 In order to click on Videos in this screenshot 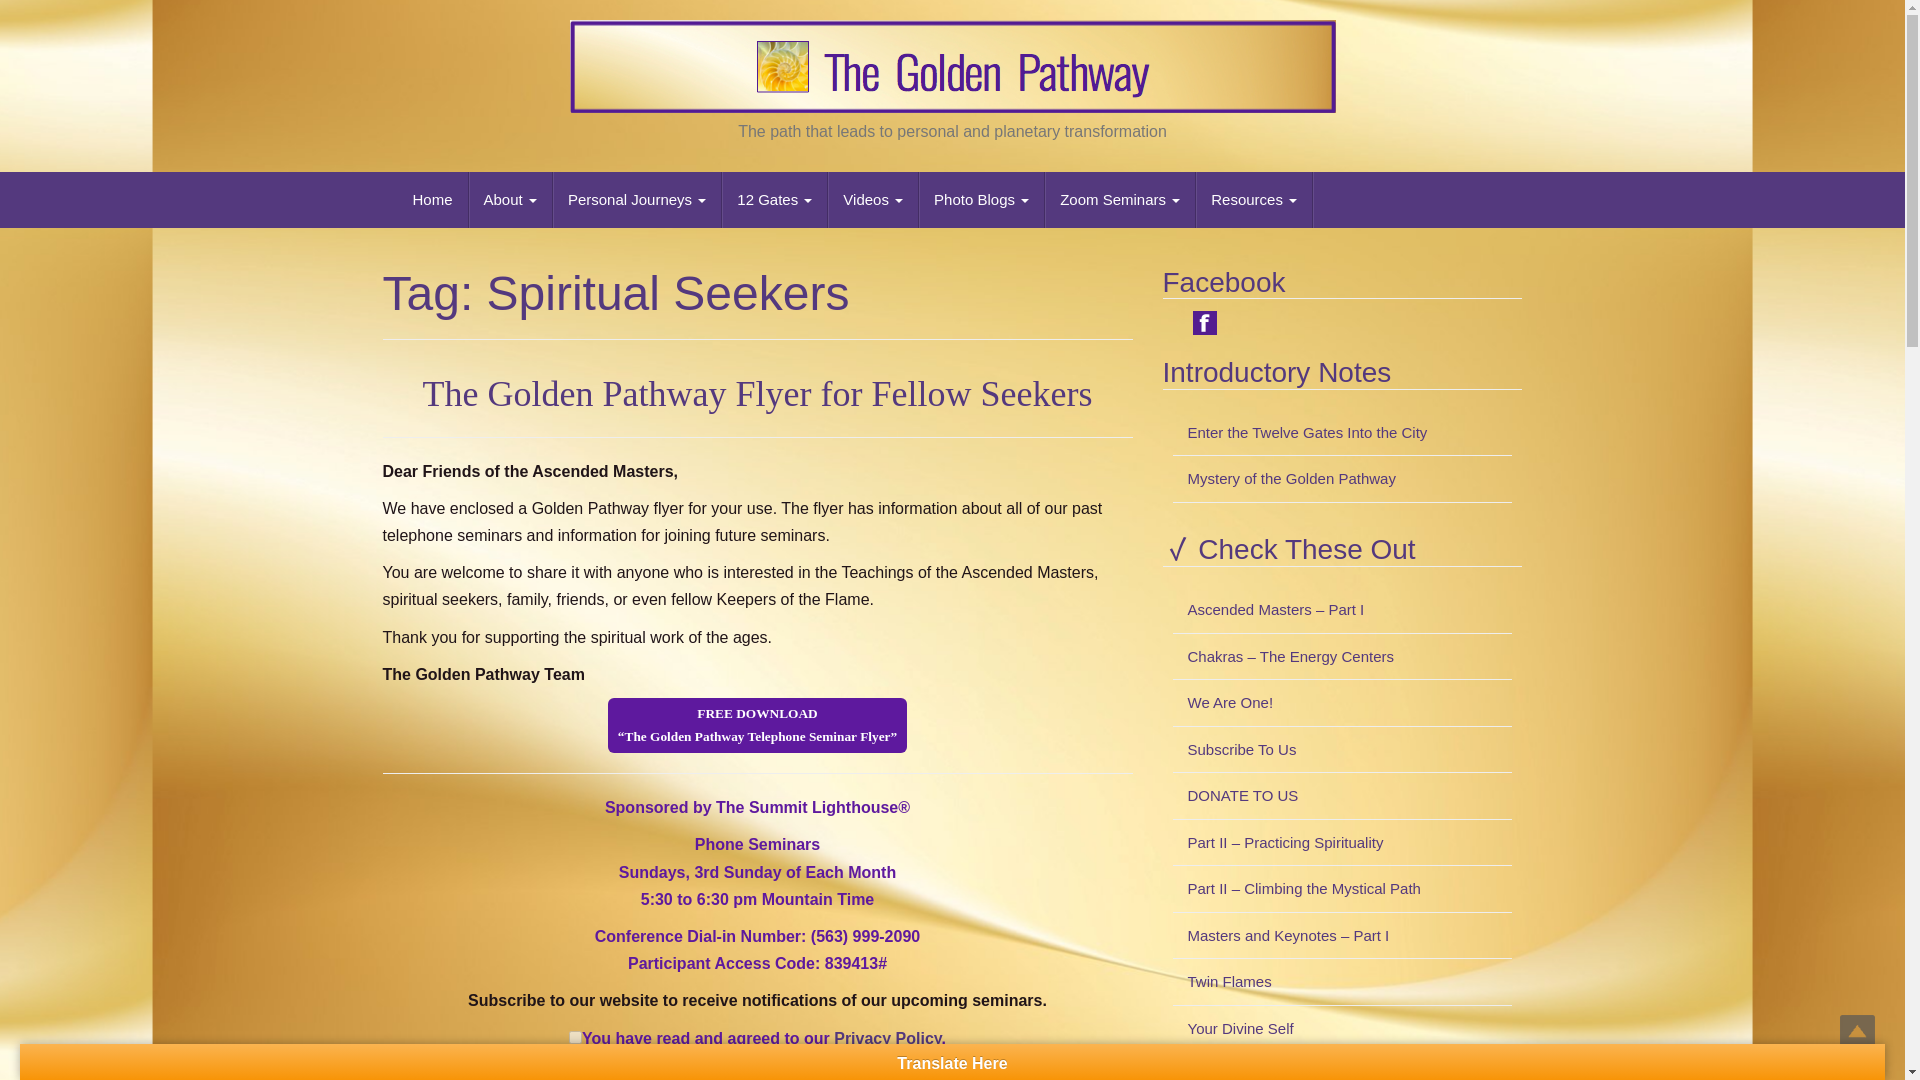, I will do `click(873, 199)`.